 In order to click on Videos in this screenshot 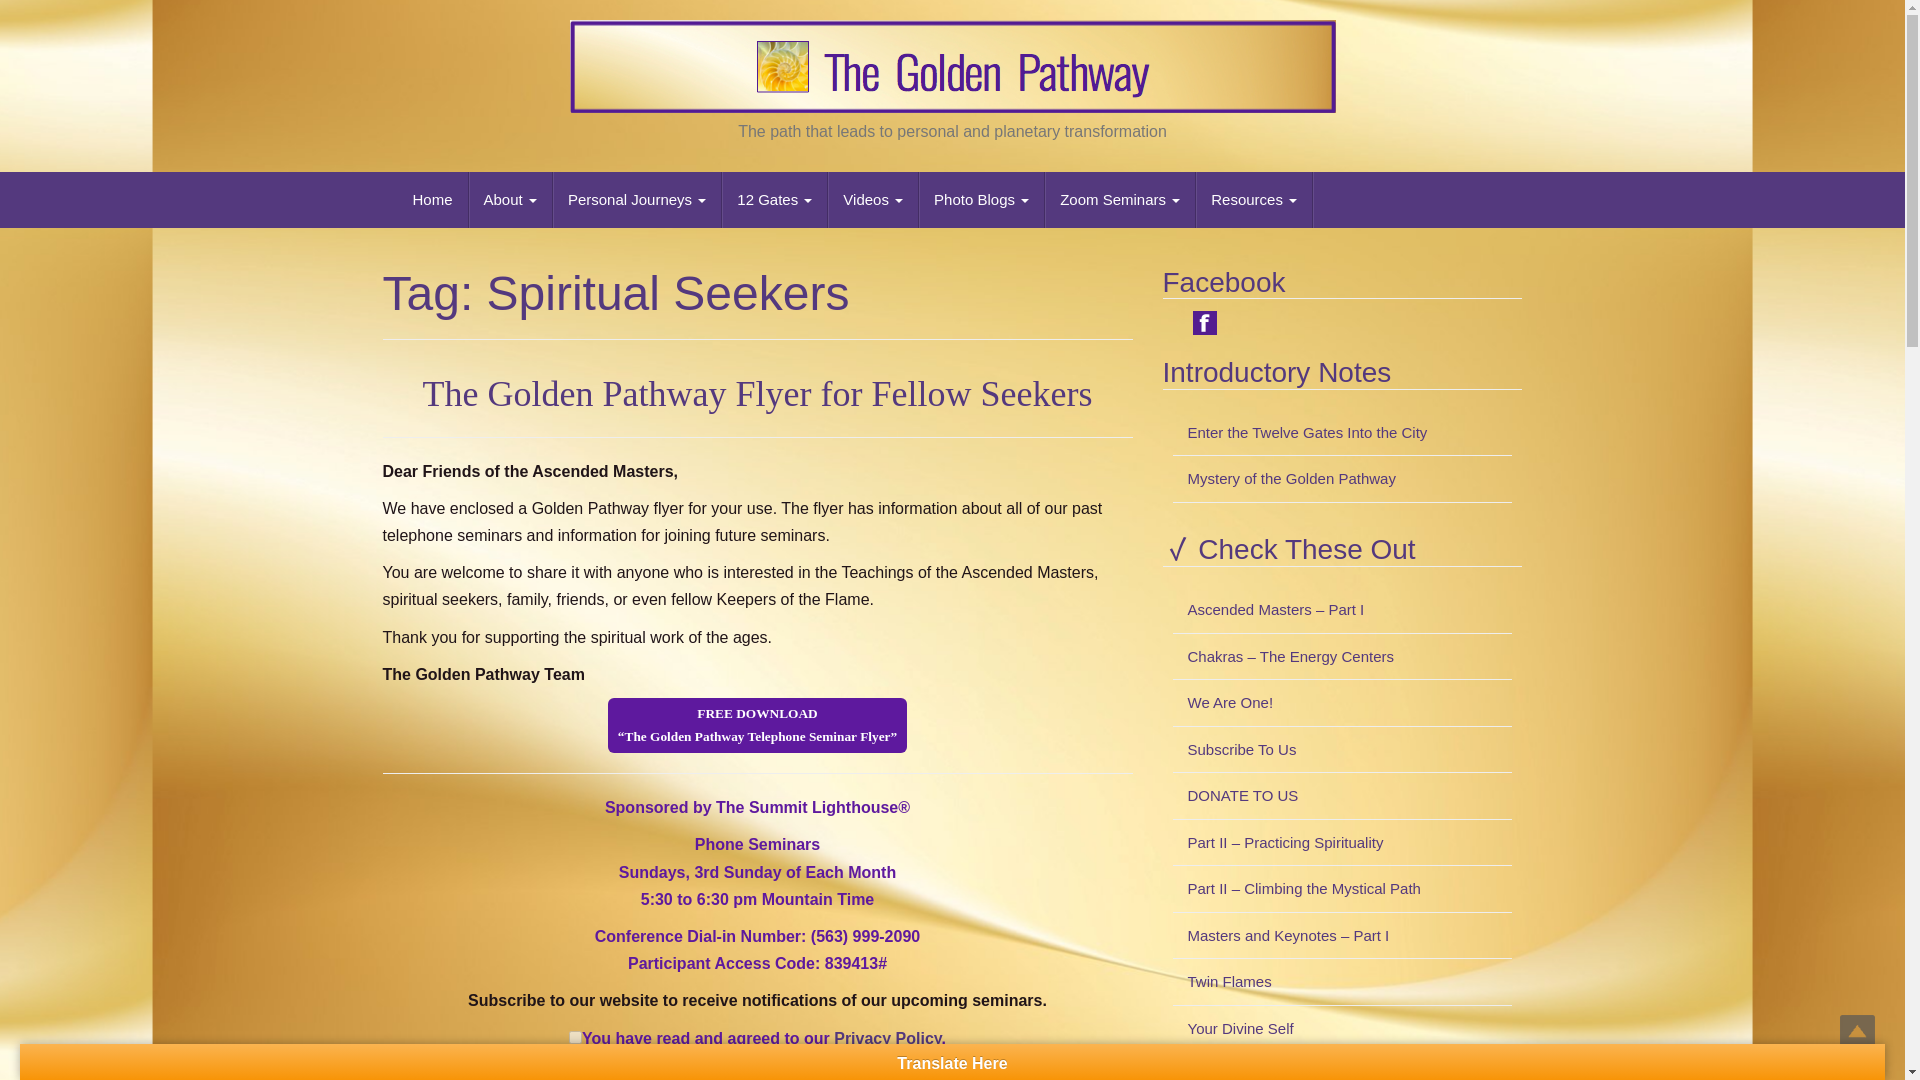, I will do `click(873, 199)`.